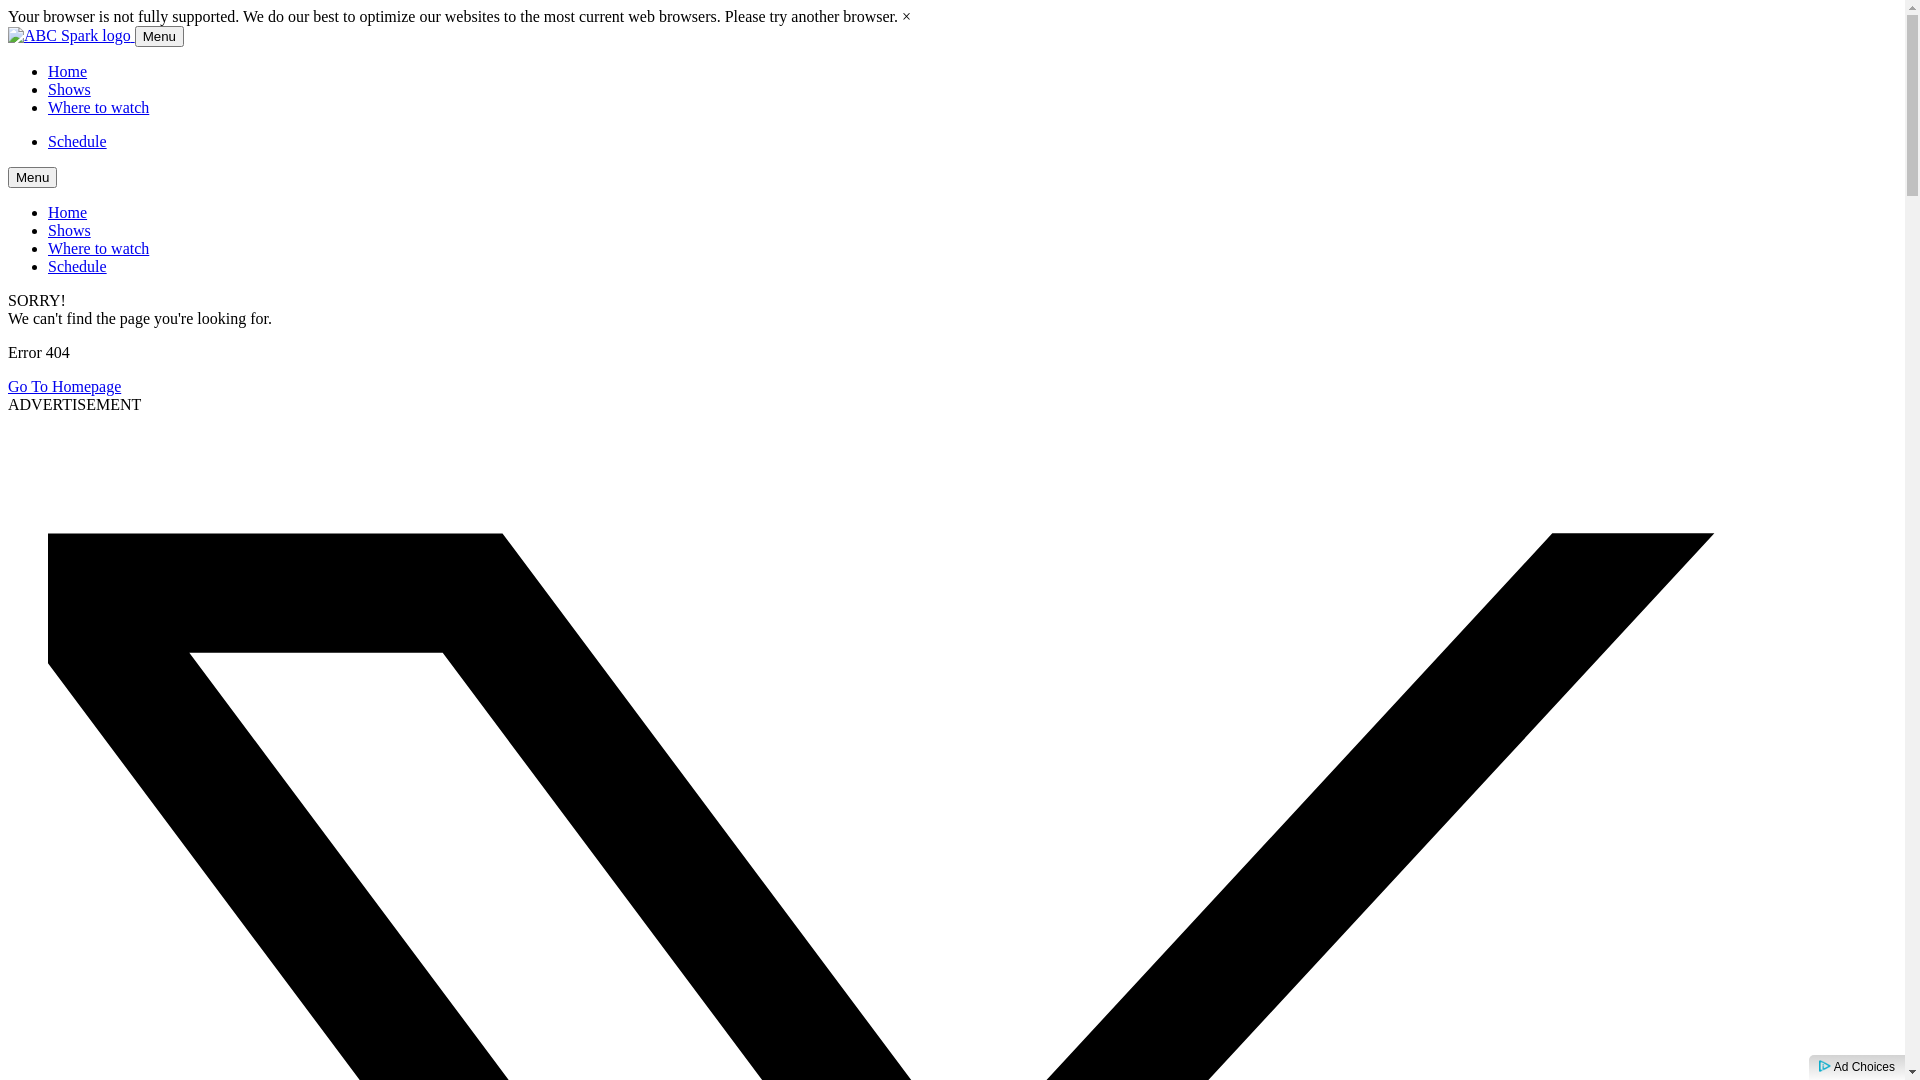  Describe the element at coordinates (78, 142) in the screenshot. I see `Schedule` at that location.